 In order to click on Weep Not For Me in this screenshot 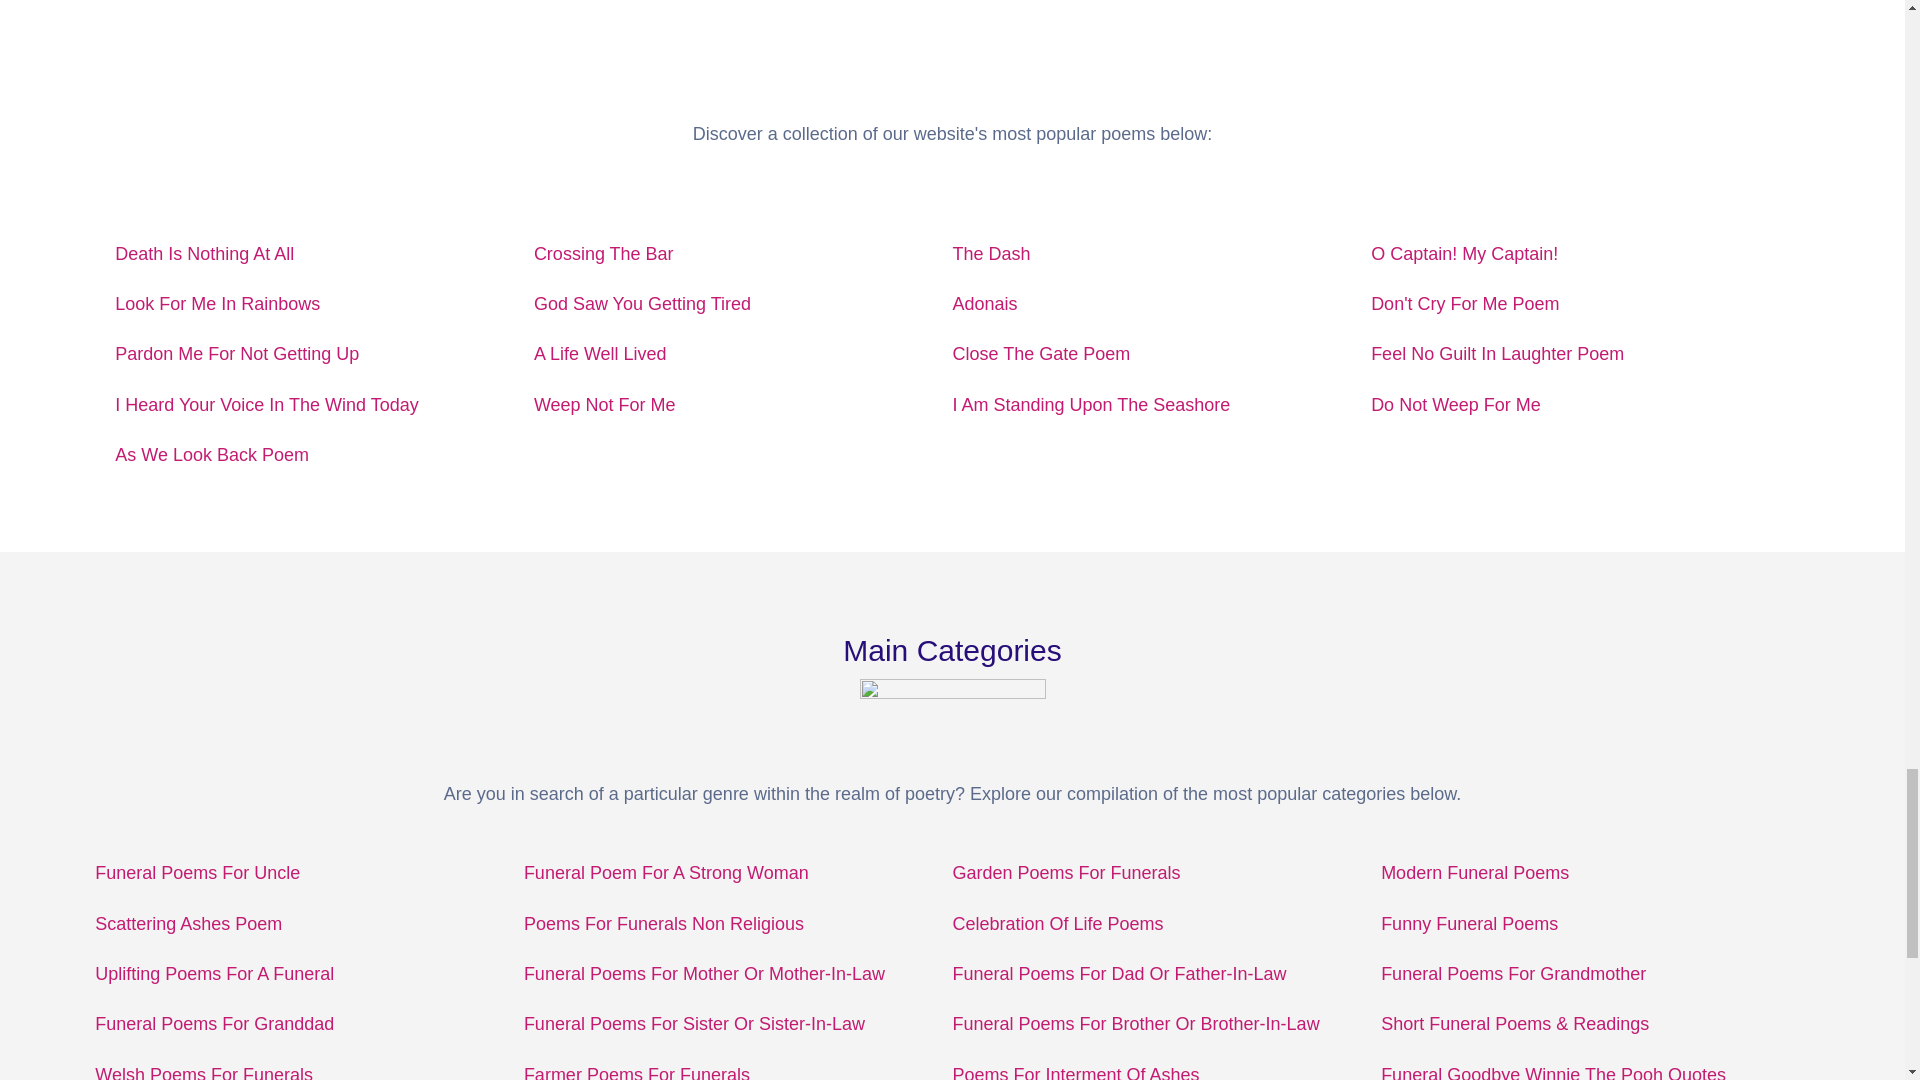, I will do `click(604, 404)`.